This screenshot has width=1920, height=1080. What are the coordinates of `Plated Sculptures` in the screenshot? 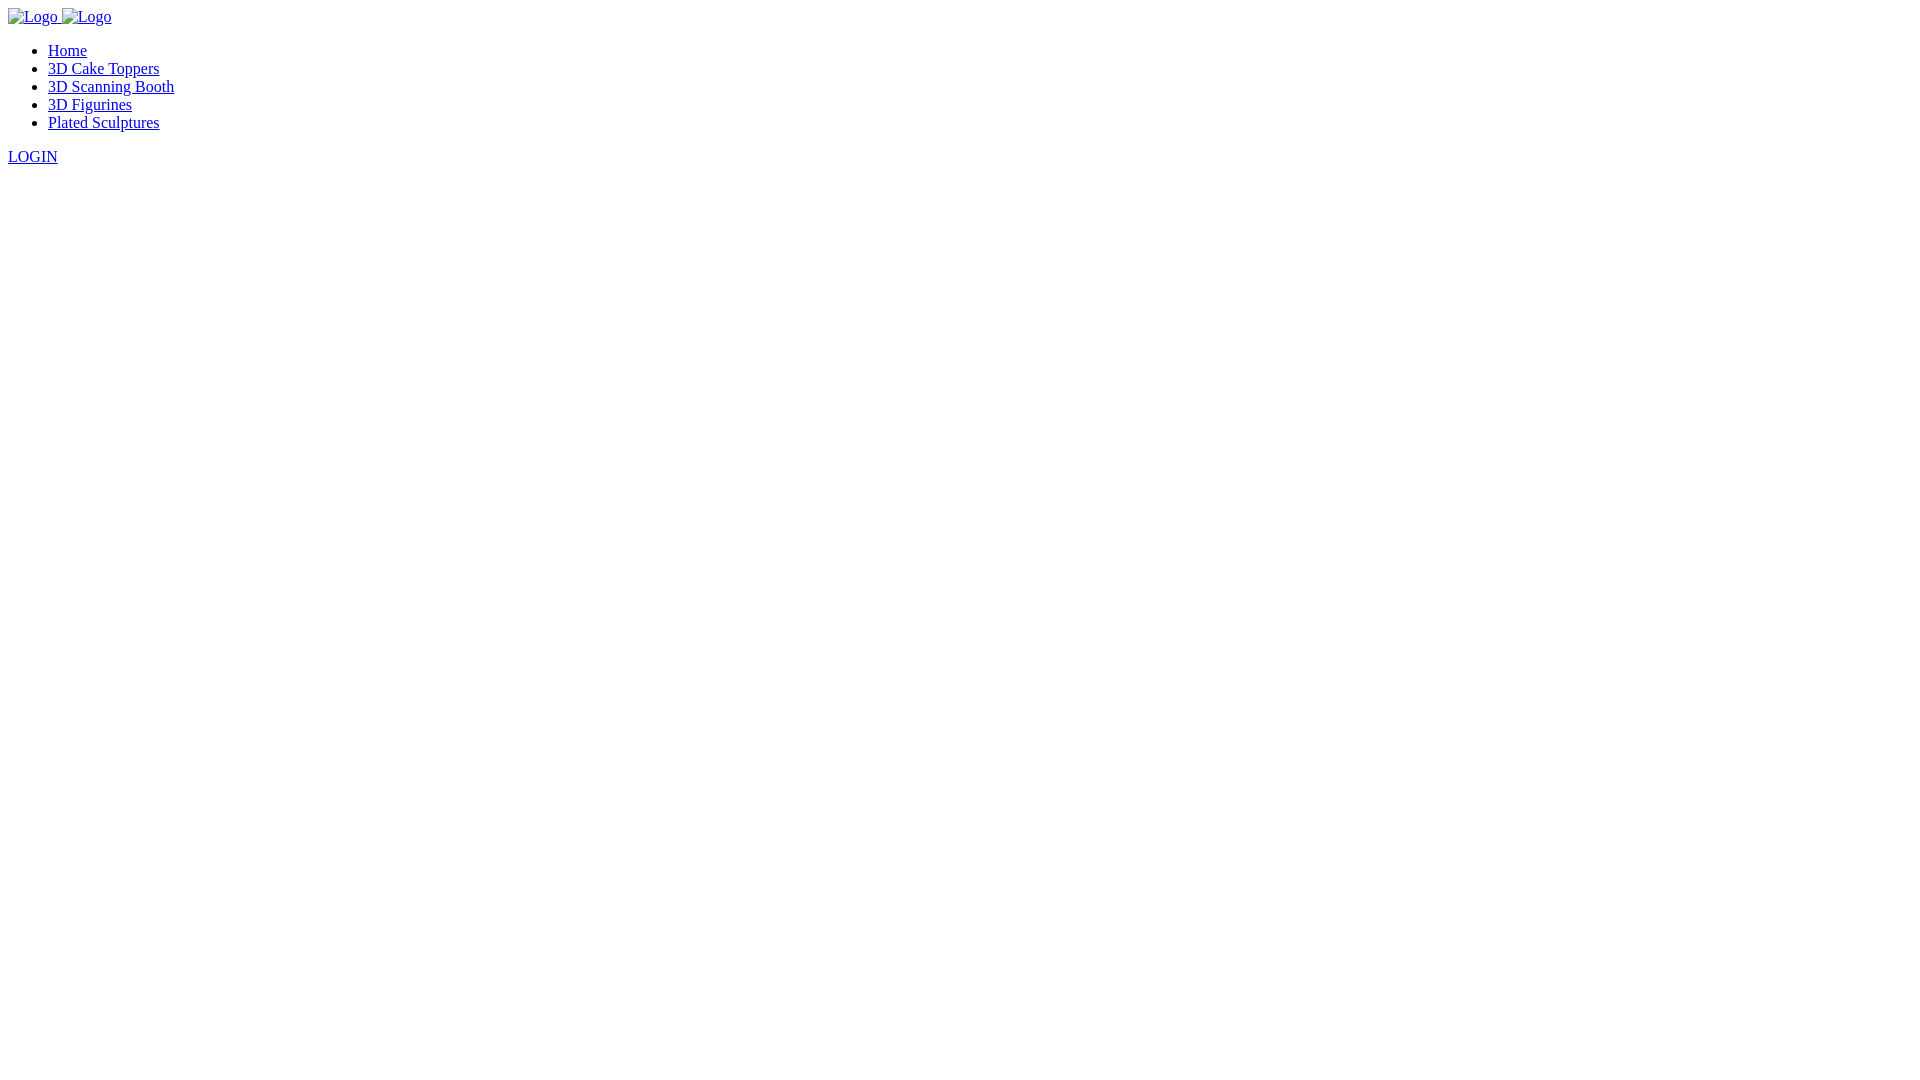 It's located at (104, 122).